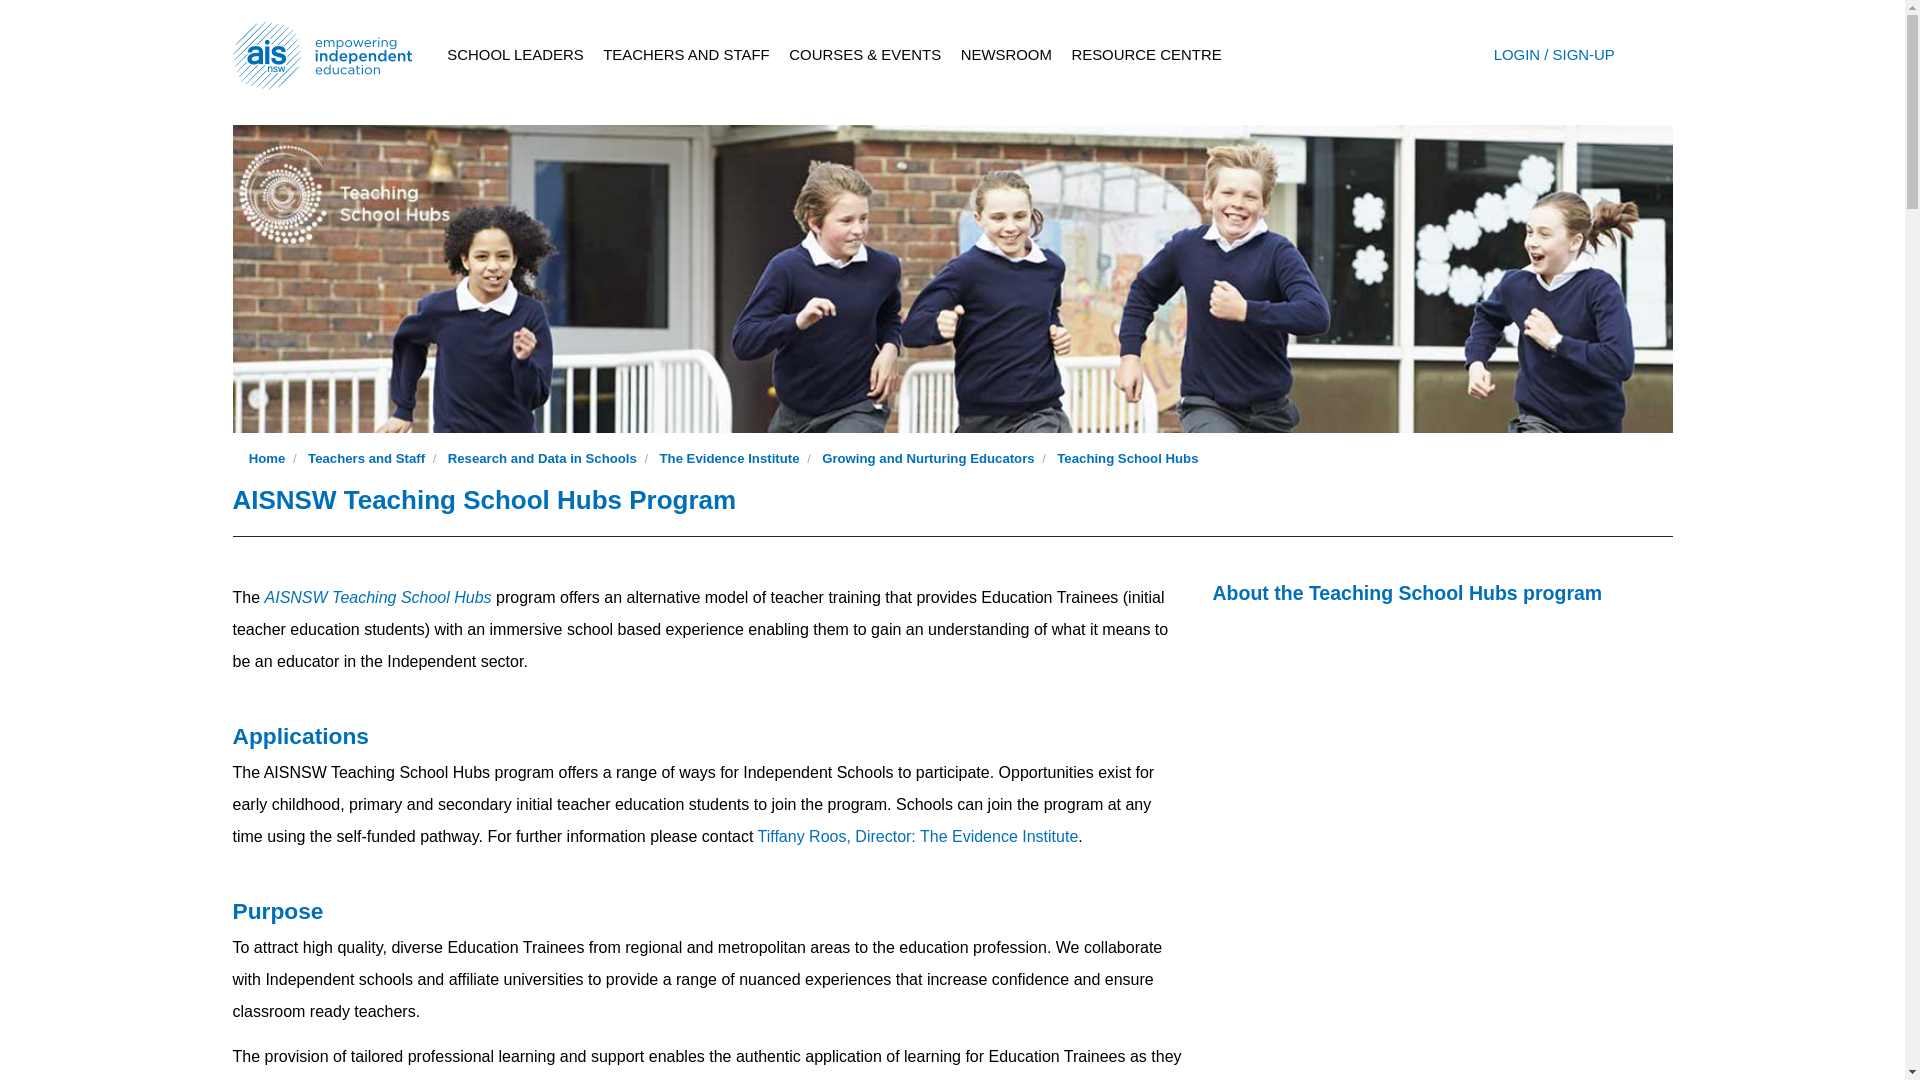  What do you see at coordinates (268, 458) in the screenshot?
I see `Home` at bounding box center [268, 458].